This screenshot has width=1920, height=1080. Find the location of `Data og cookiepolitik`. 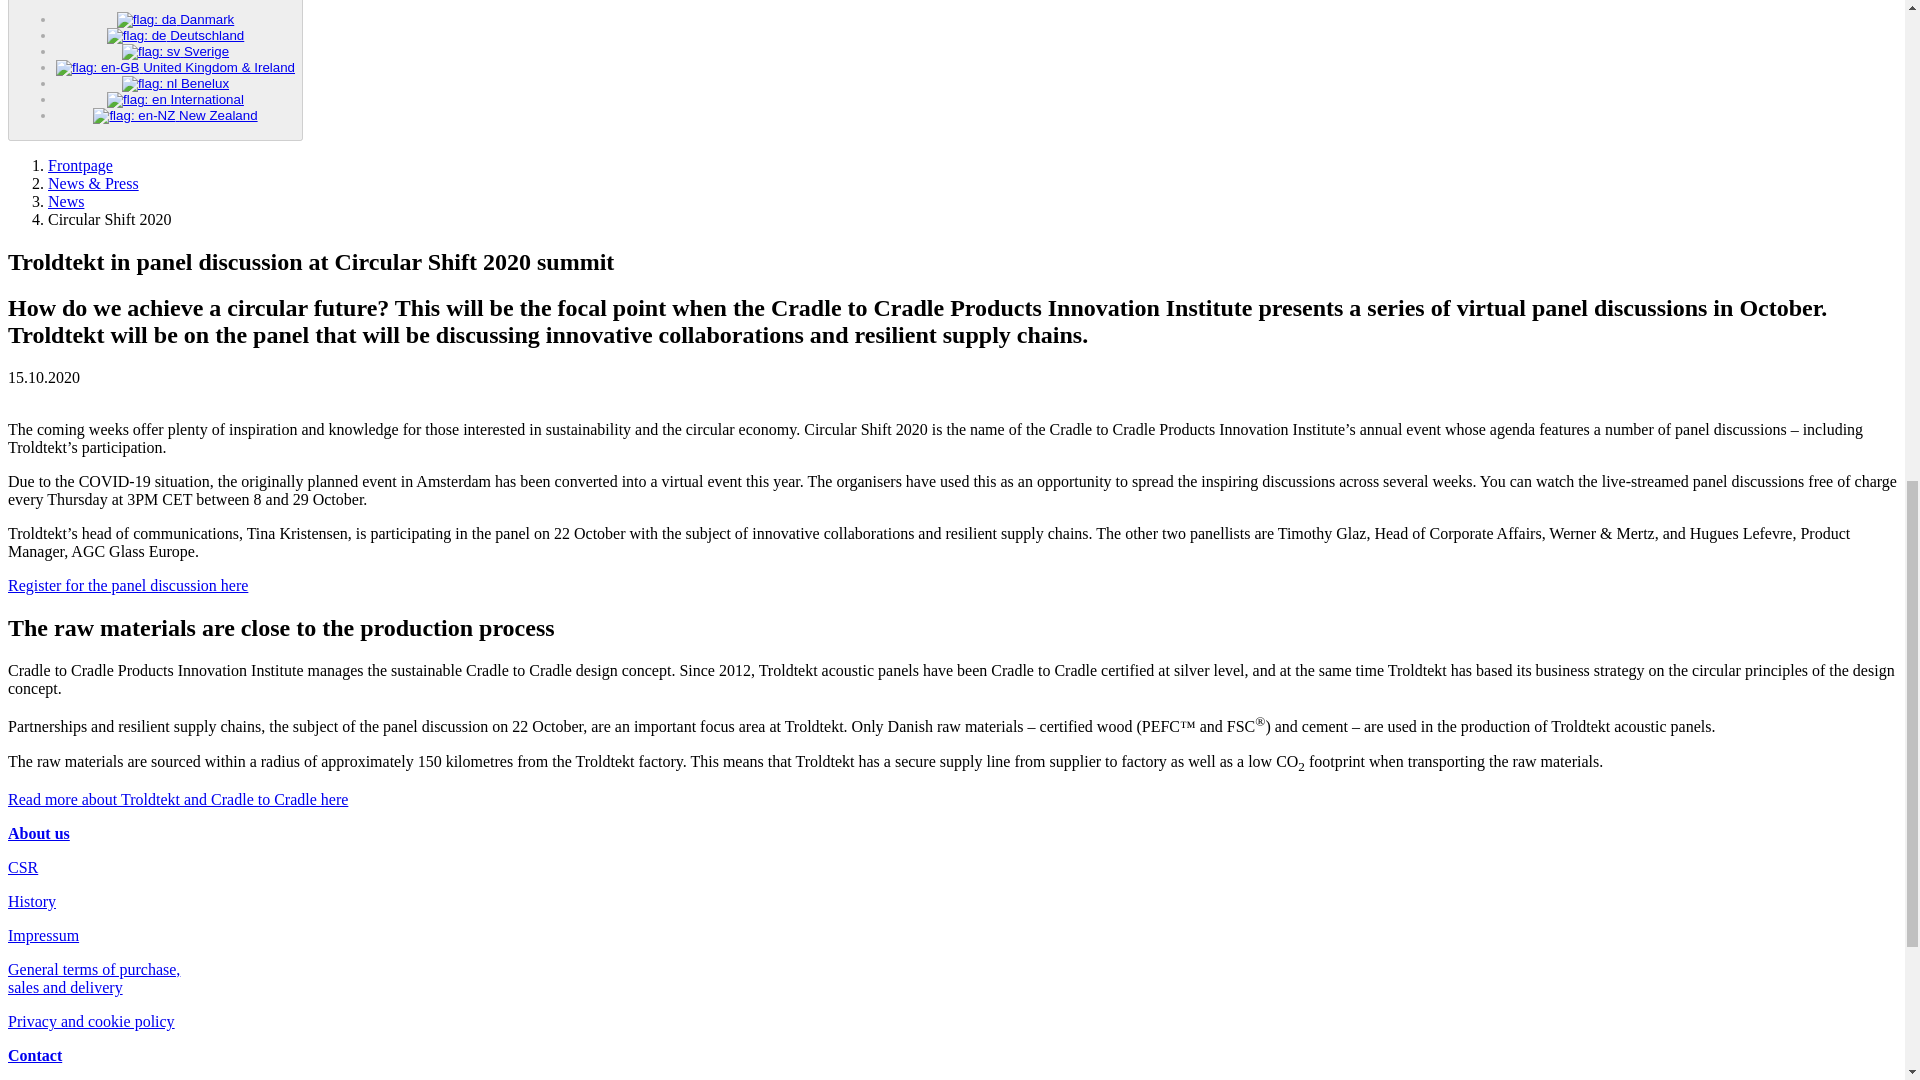

Data og cookiepolitik is located at coordinates (90, 1022).